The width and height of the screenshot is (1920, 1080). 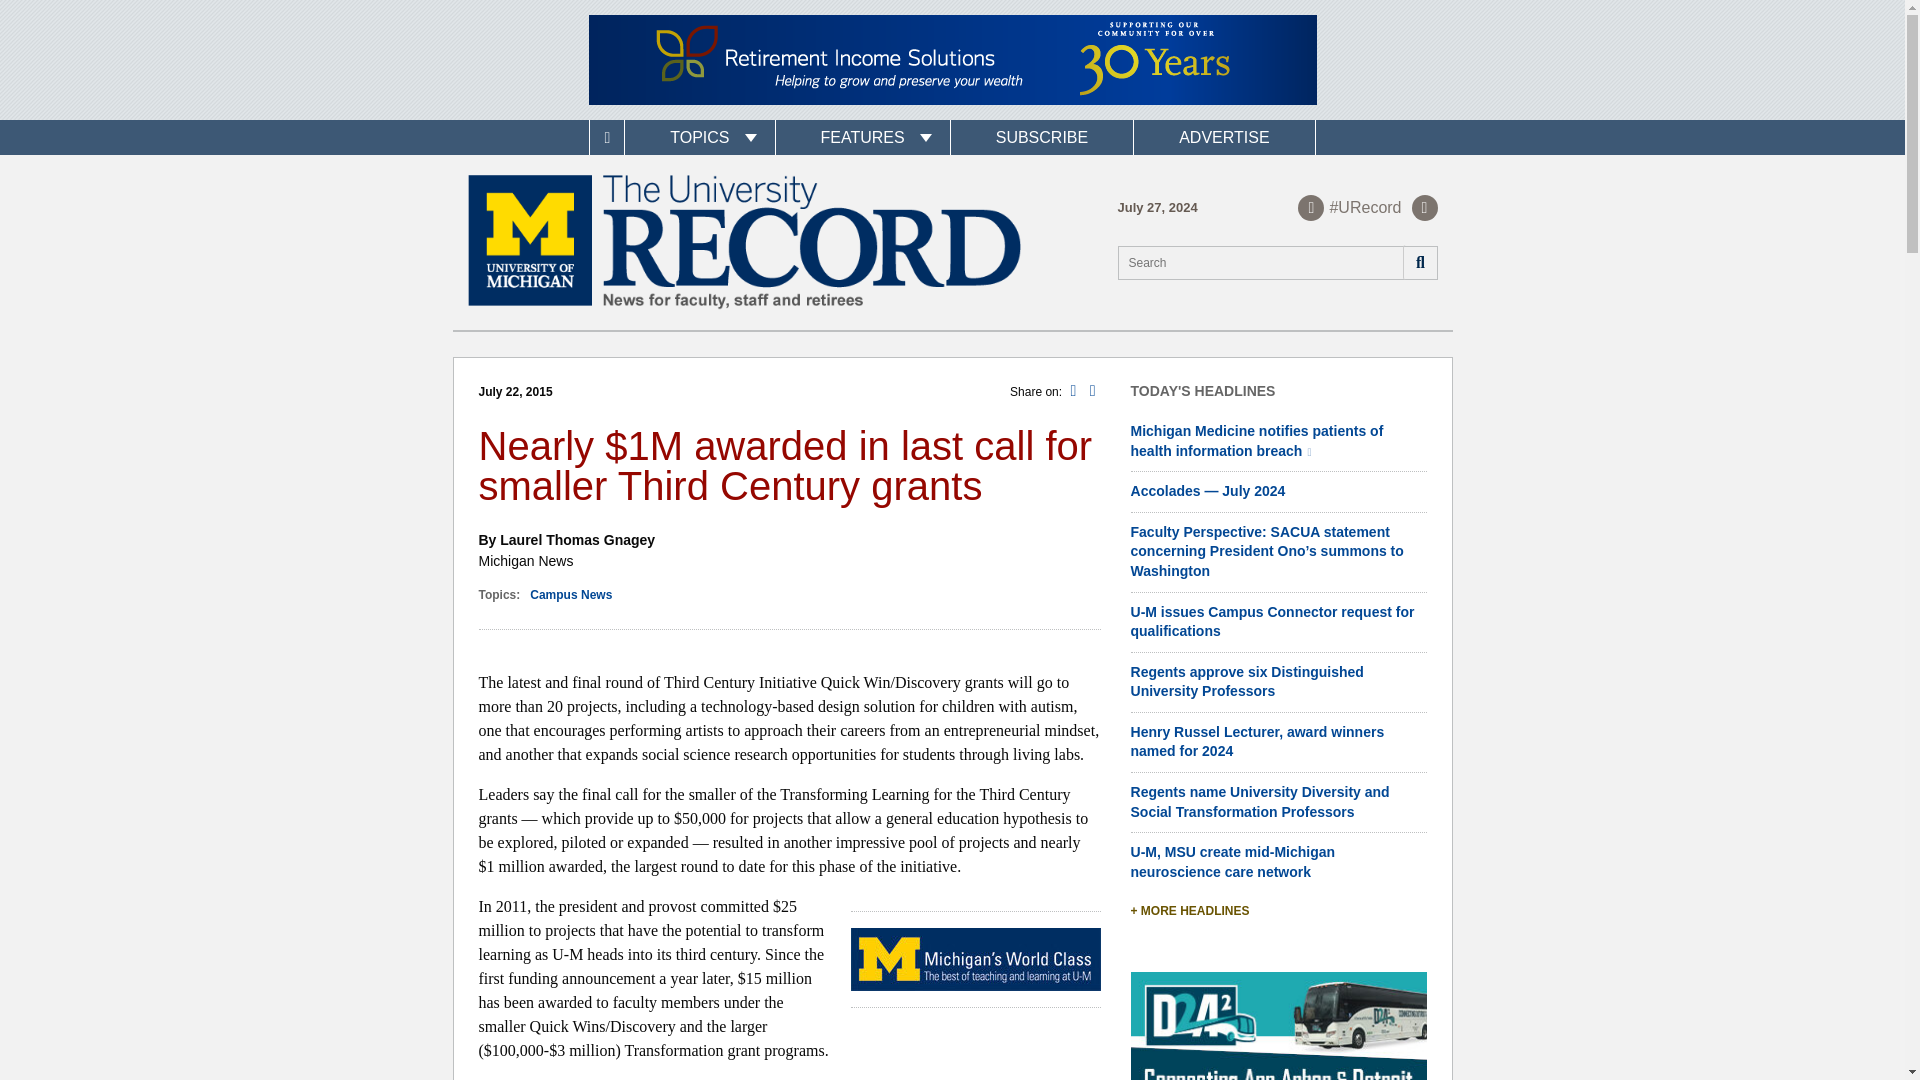 What do you see at coordinates (1424, 207) in the screenshot?
I see `RSS Feed` at bounding box center [1424, 207].